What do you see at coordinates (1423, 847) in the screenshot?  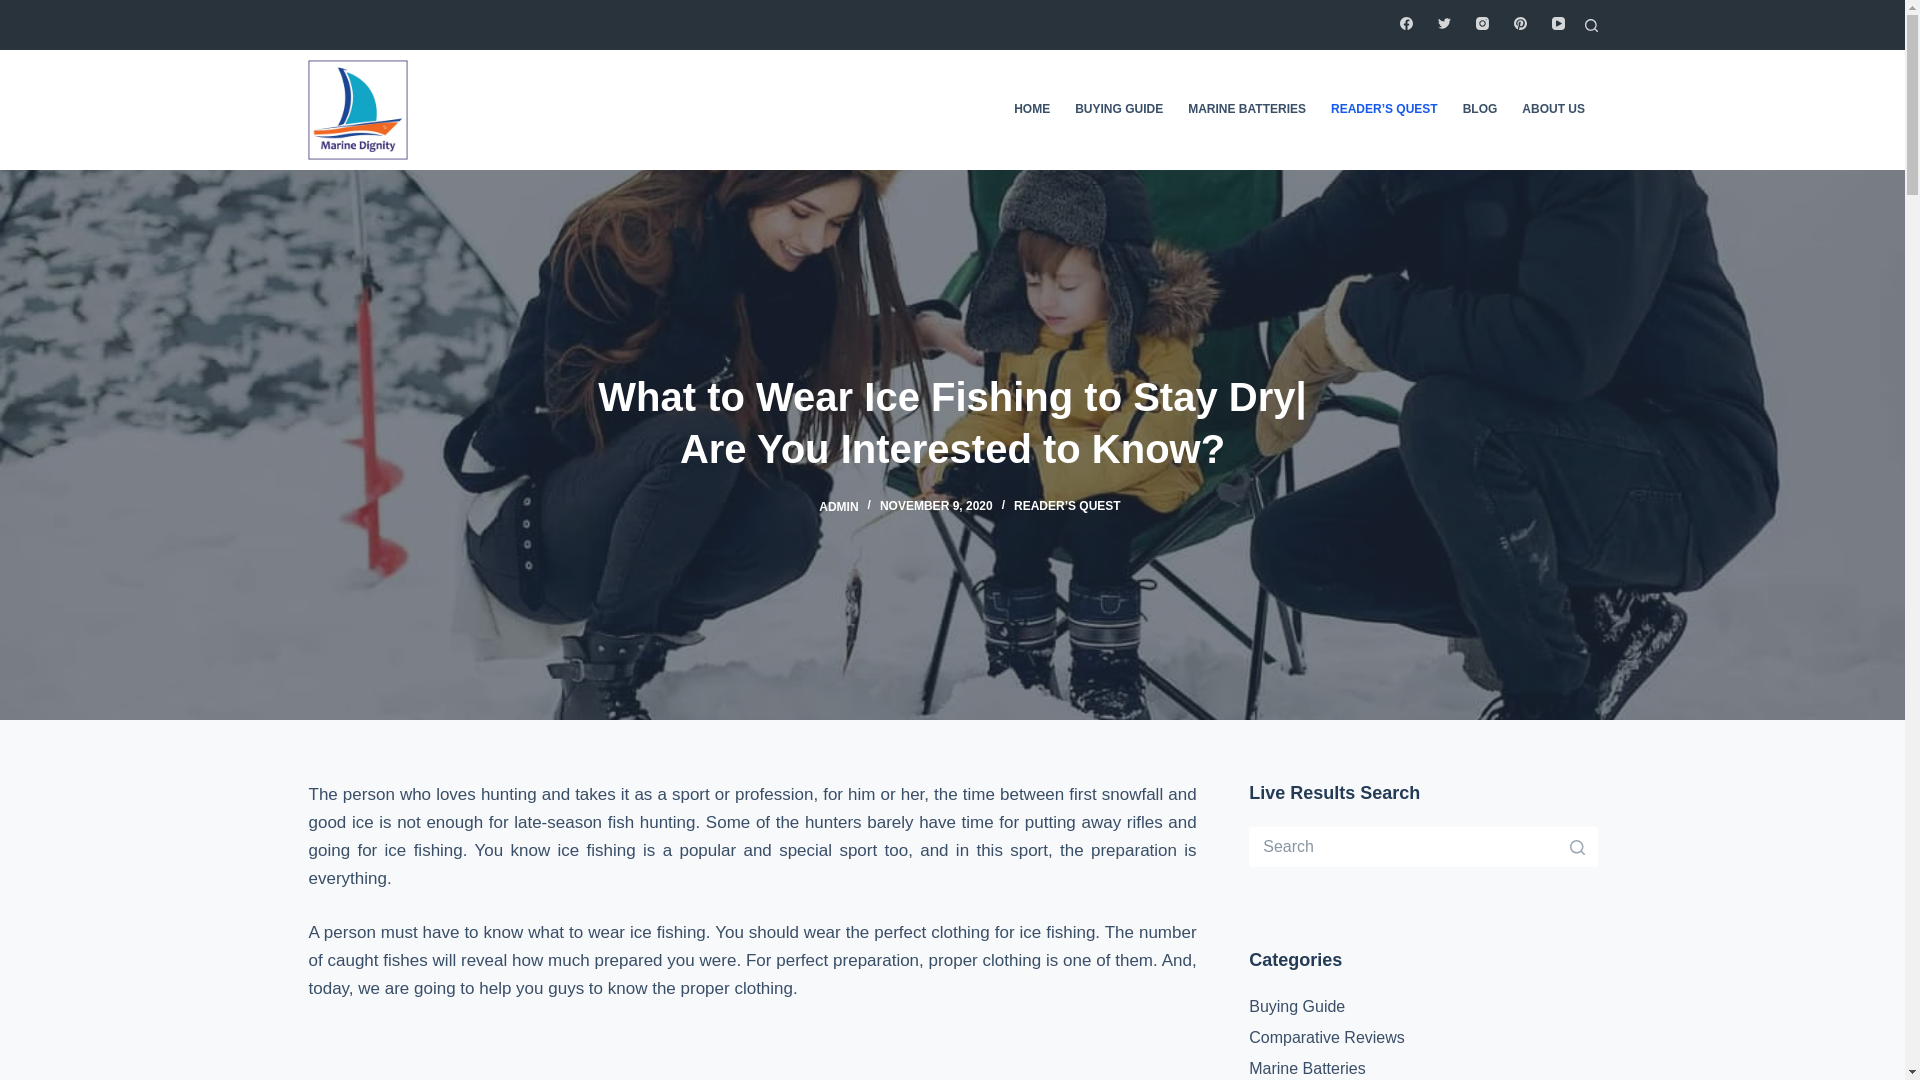 I see `Search Input` at bounding box center [1423, 847].